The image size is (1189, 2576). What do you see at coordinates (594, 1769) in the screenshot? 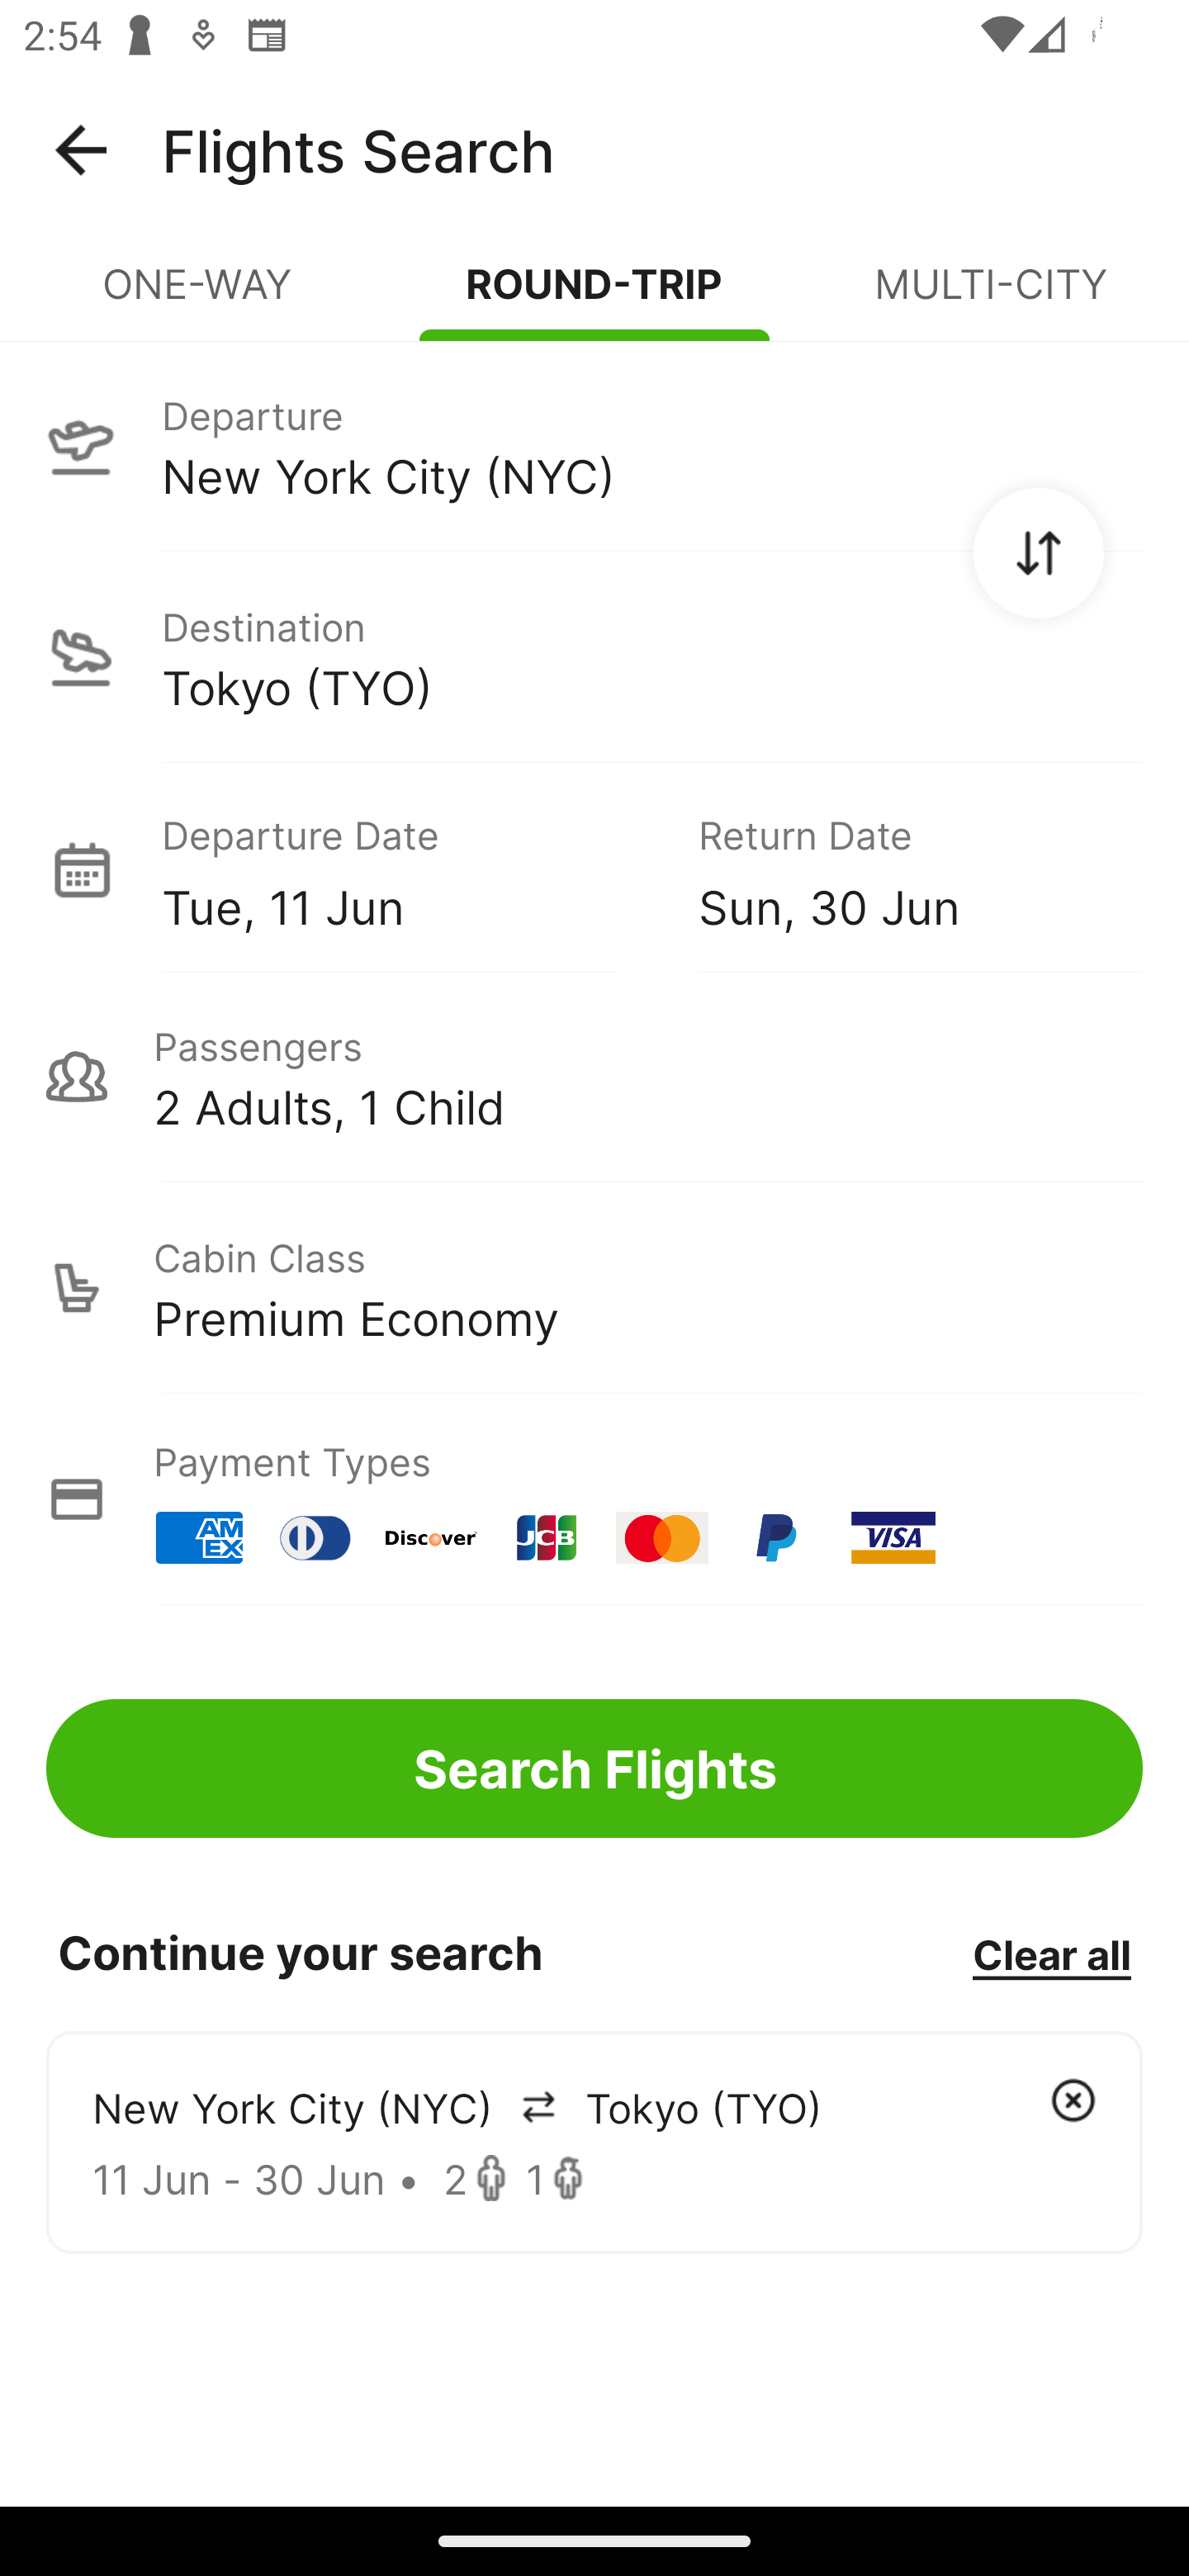
I see `Search Flights` at bounding box center [594, 1769].